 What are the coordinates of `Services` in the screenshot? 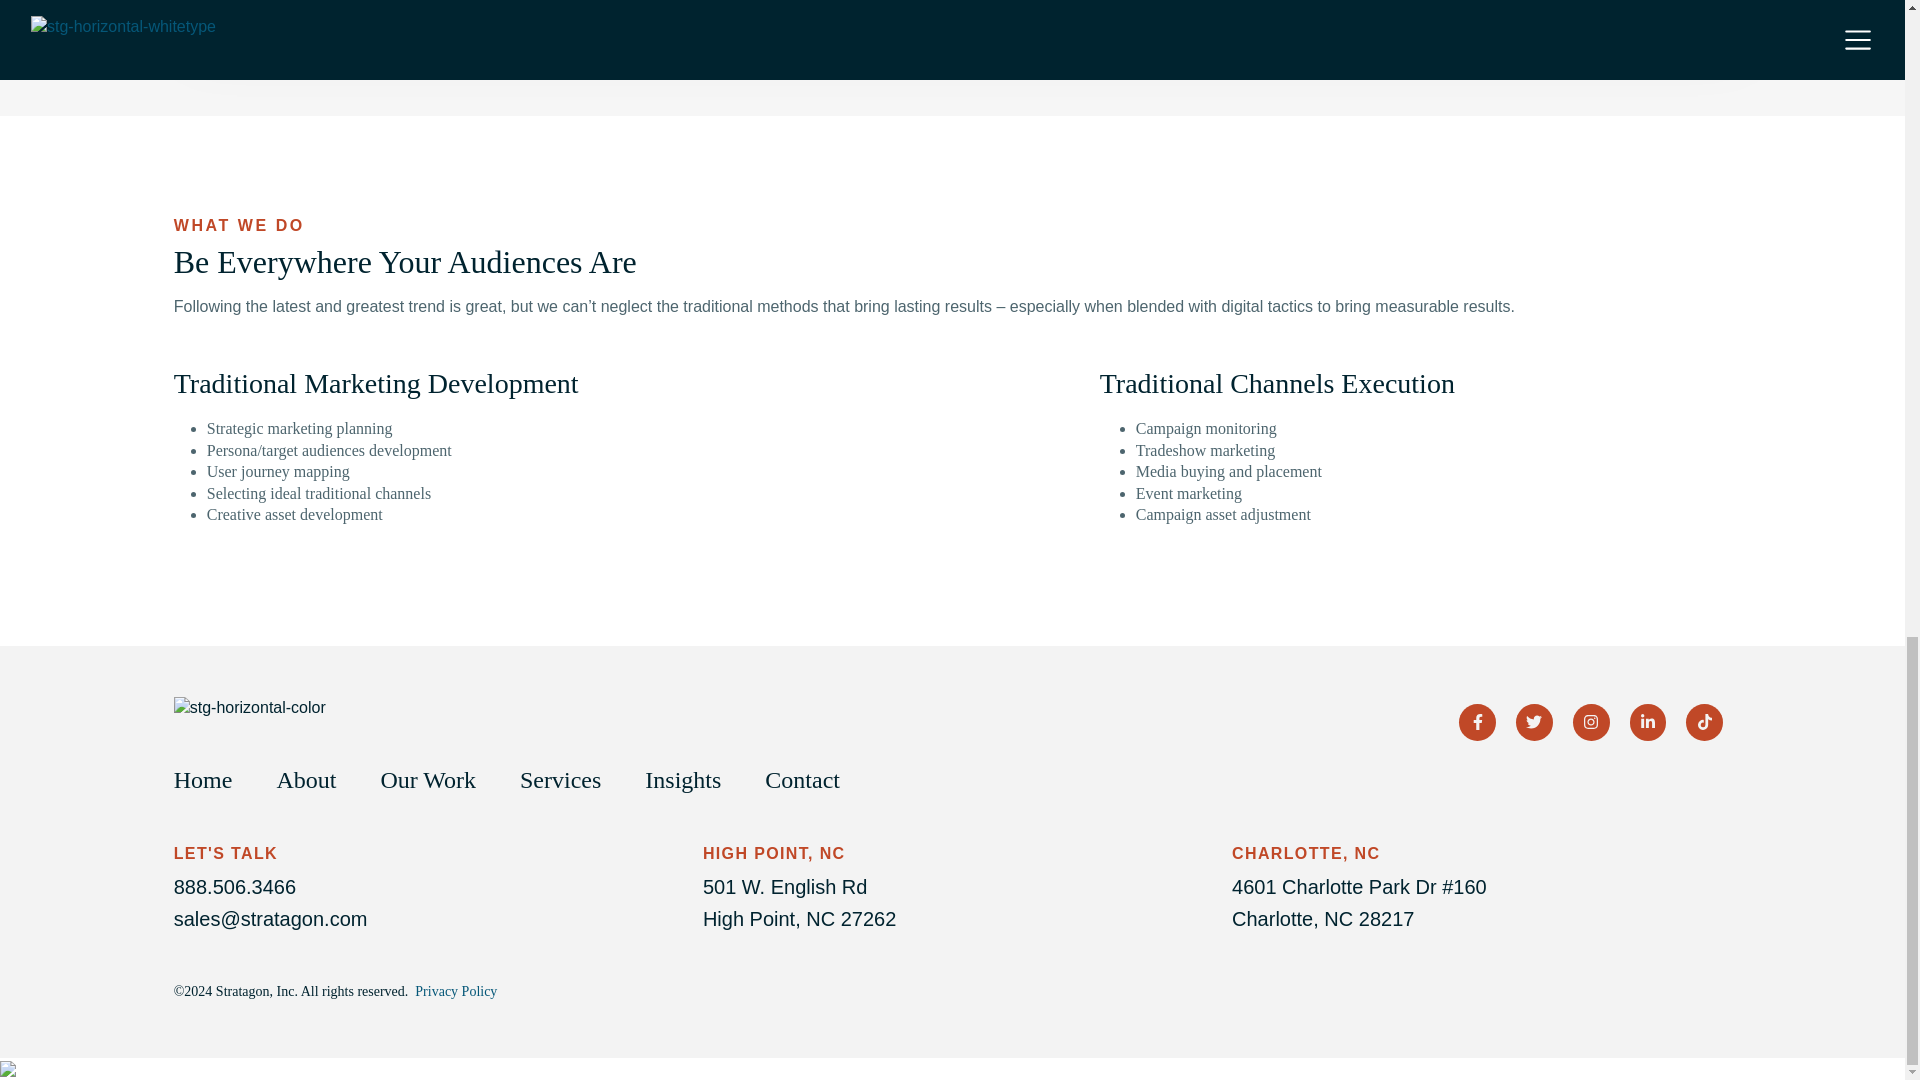 It's located at (570, 779).